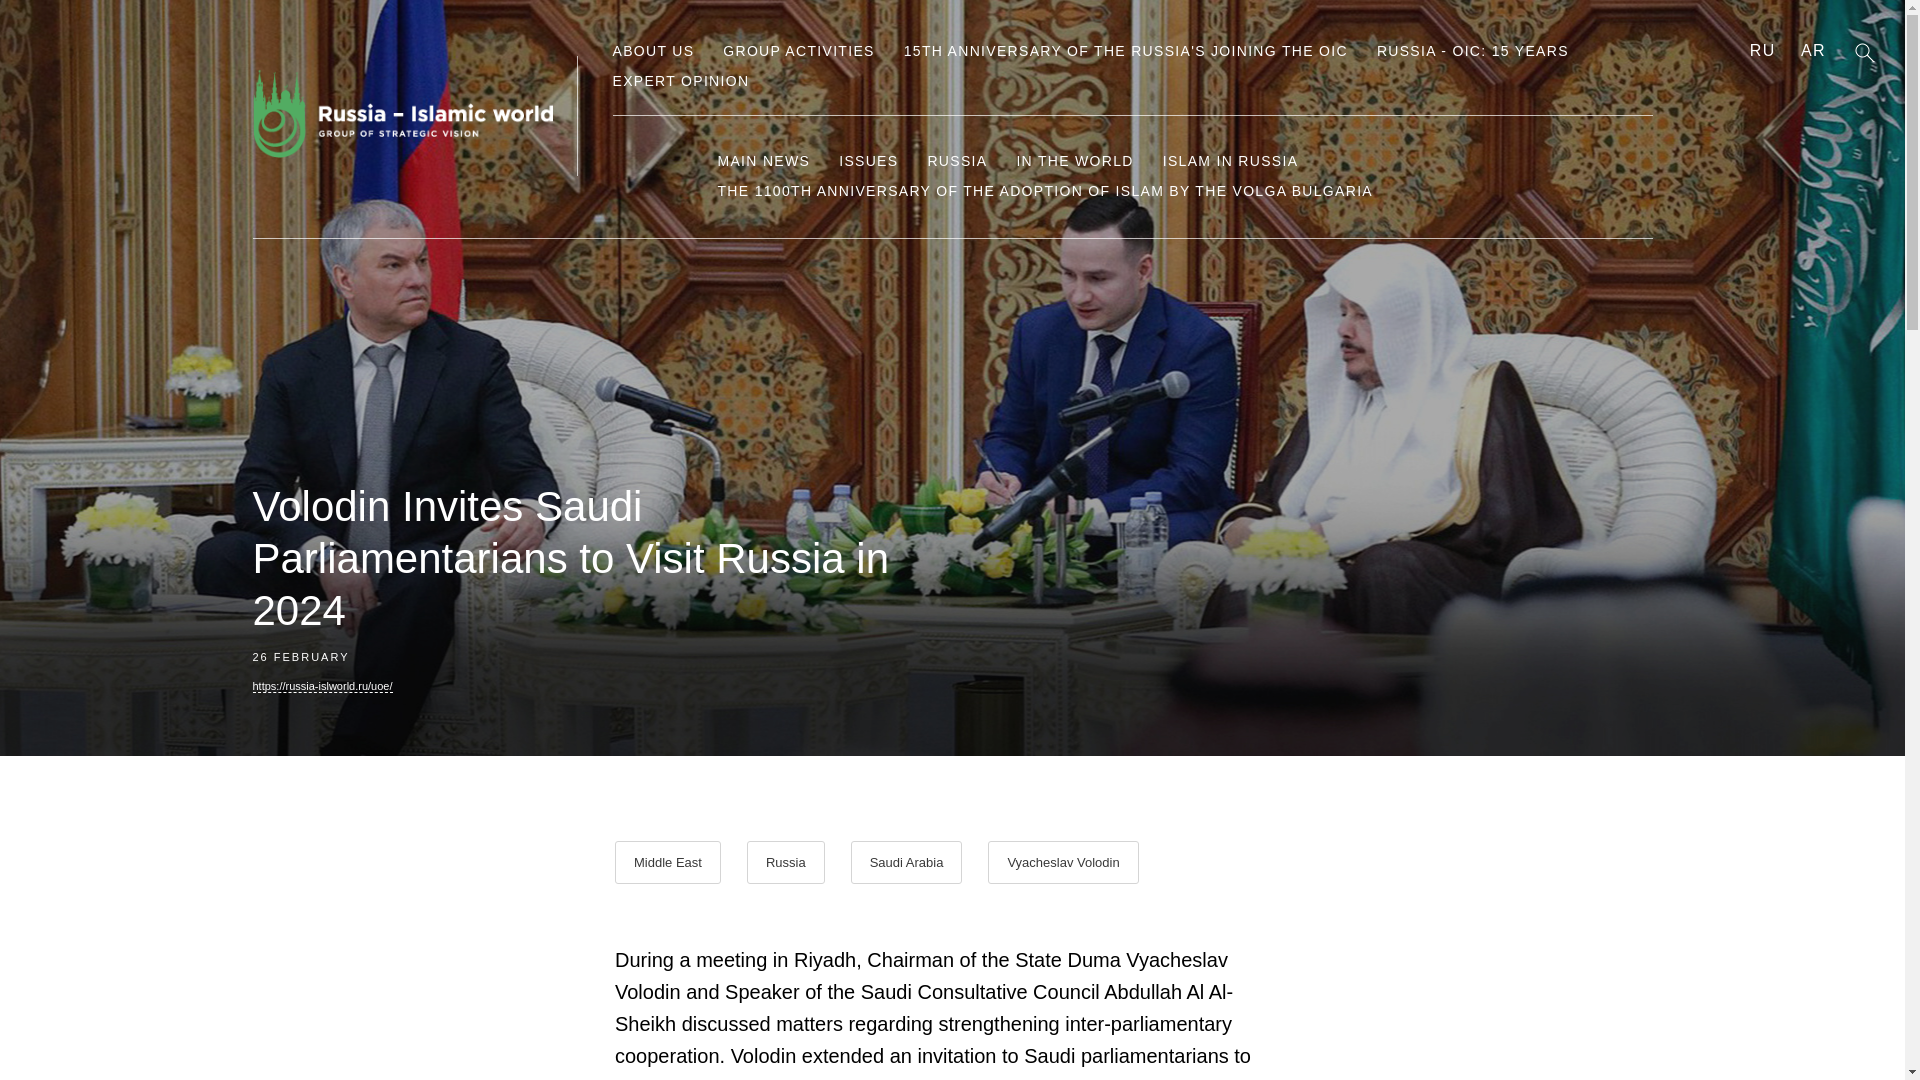  I want to click on RUSSIA - OIC: 15 YEARS, so click(1472, 51).